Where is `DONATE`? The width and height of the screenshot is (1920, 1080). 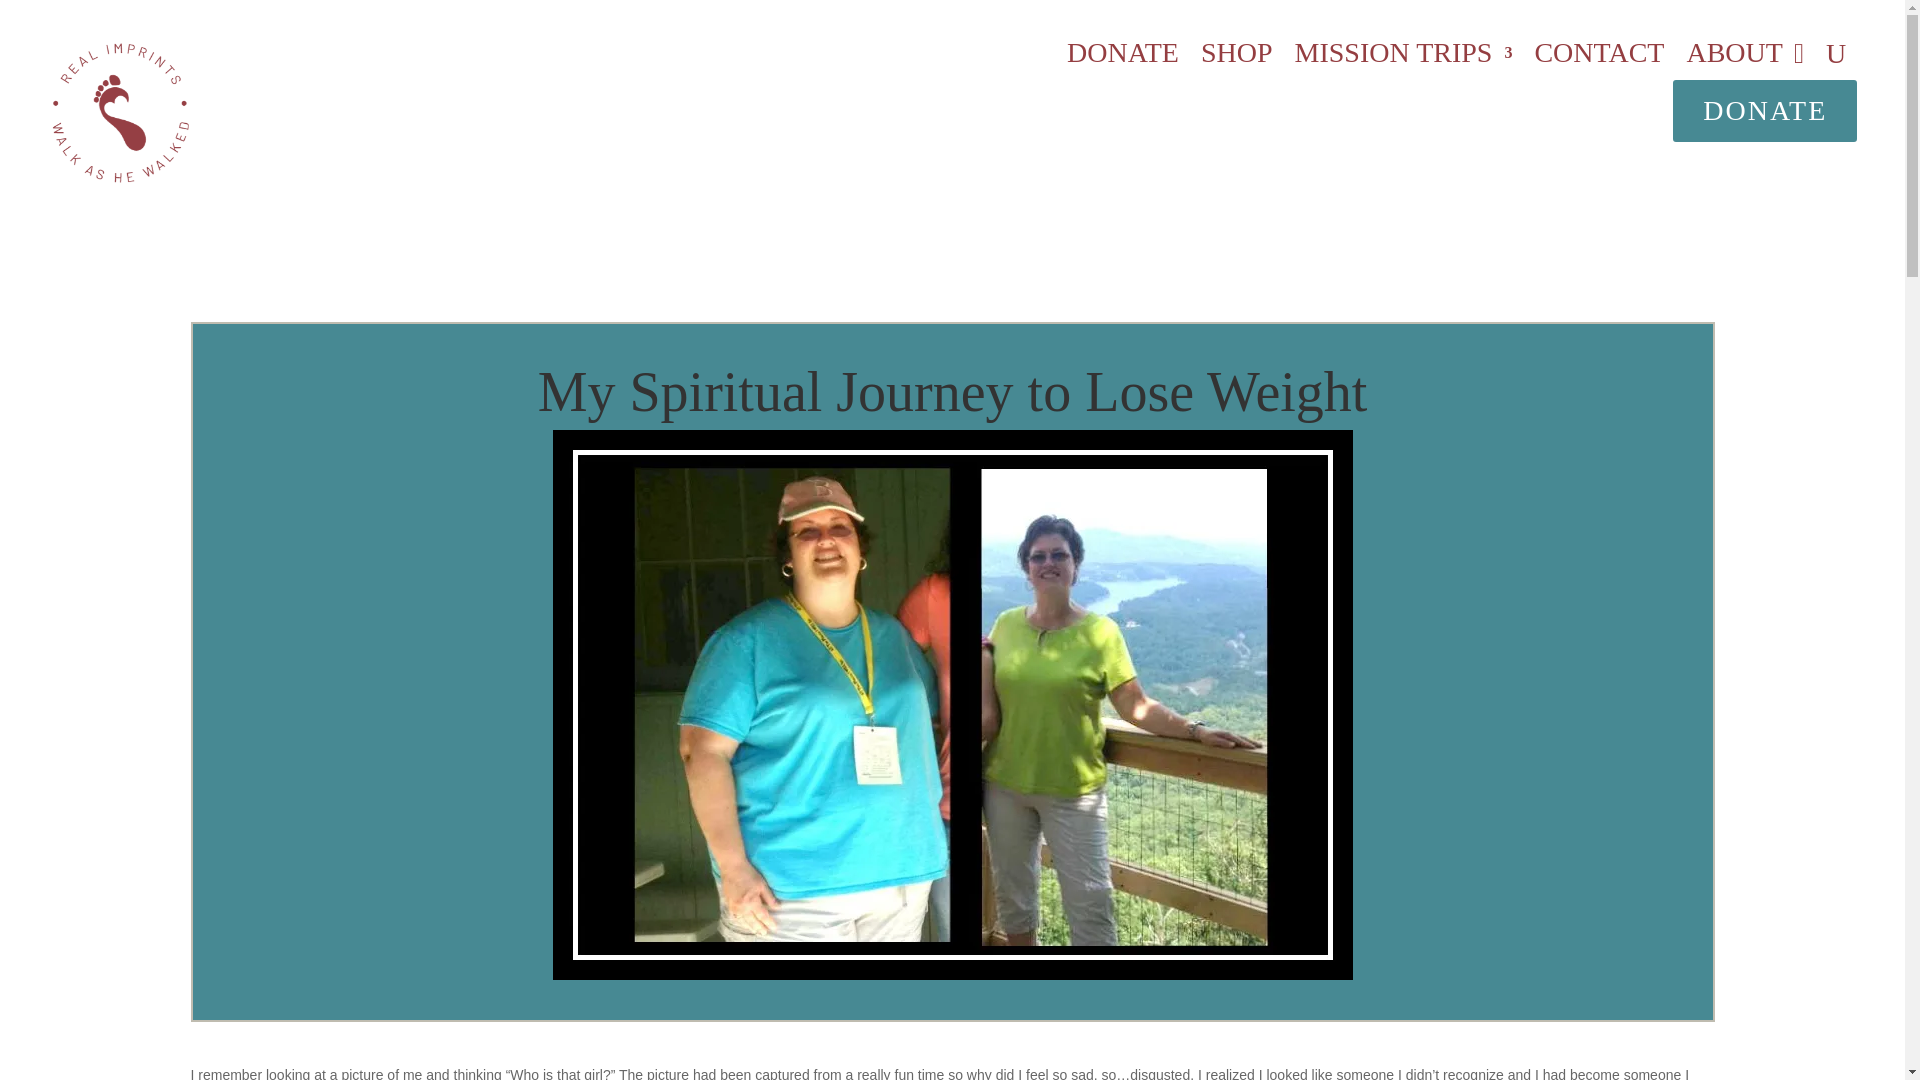
DONATE is located at coordinates (1122, 58).